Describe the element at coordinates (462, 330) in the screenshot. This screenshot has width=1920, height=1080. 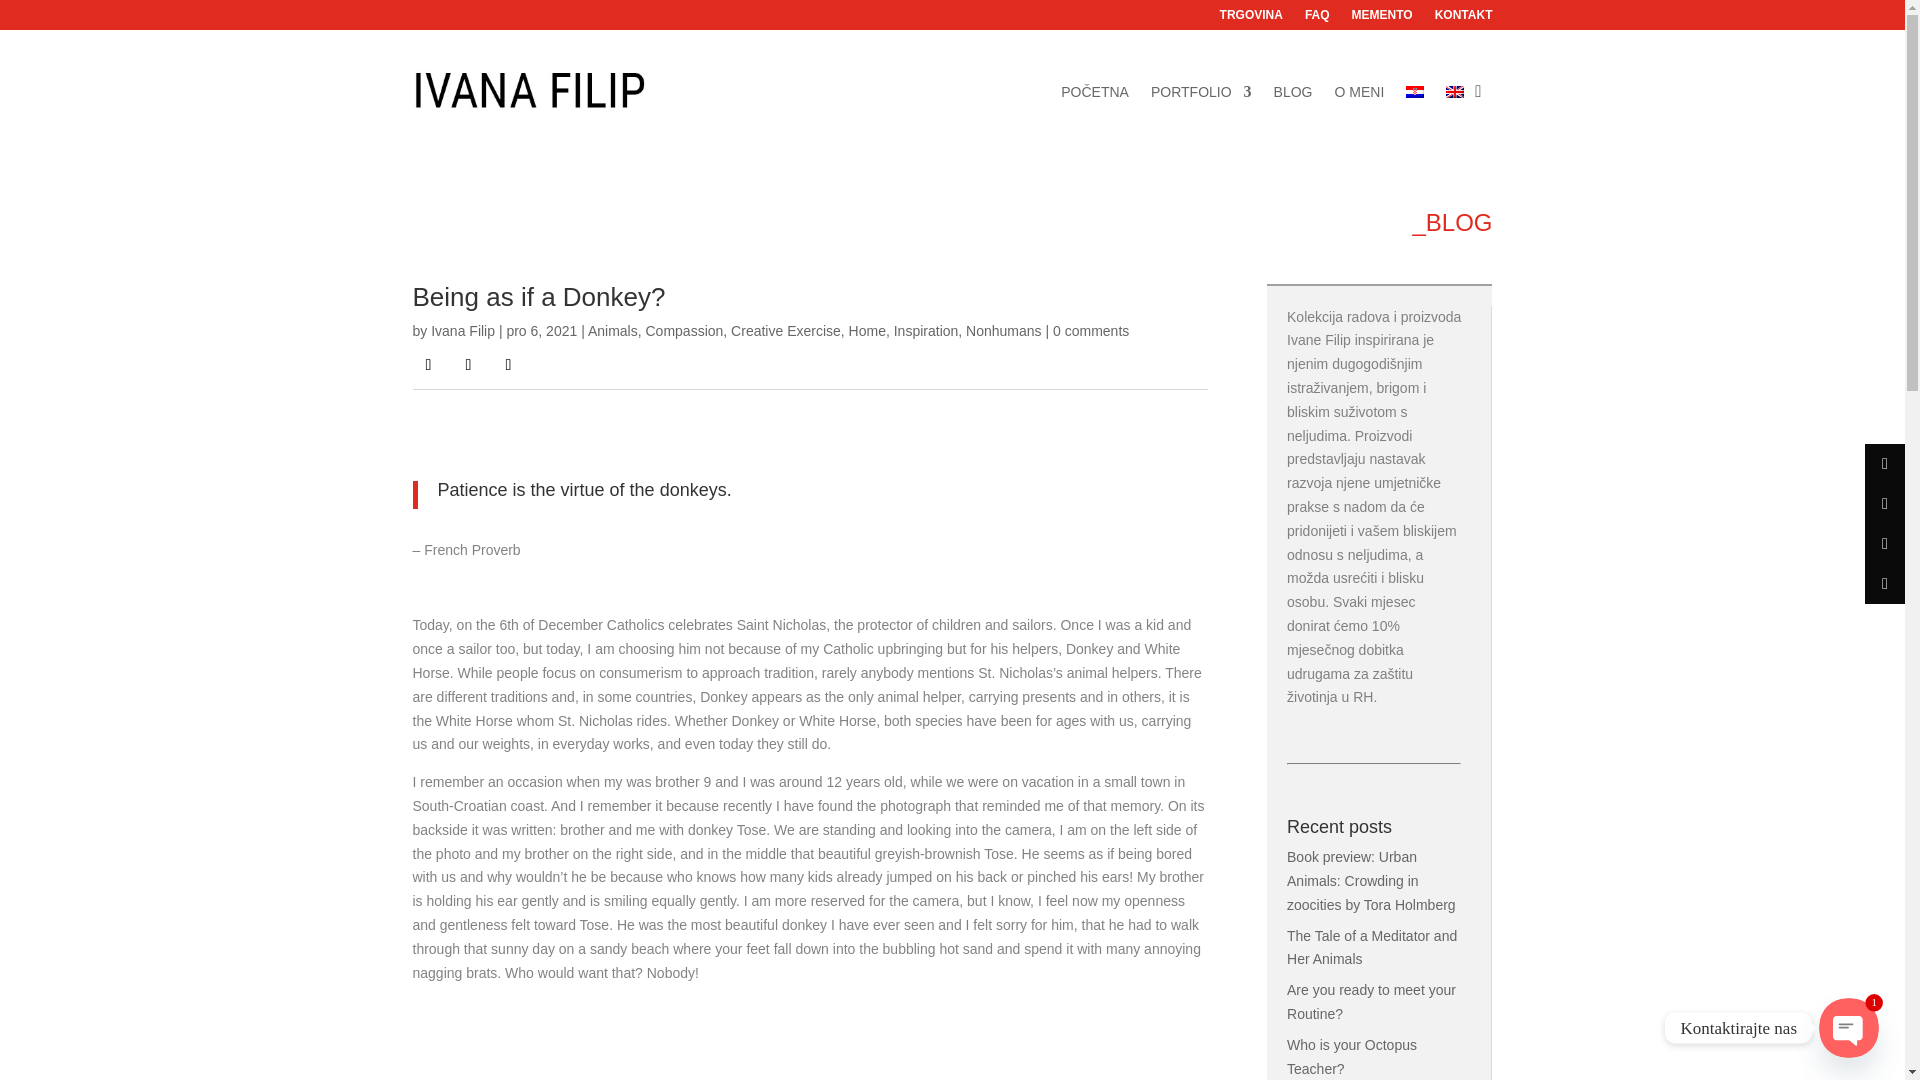
I see `Posts by Ivana Filip` at that location.